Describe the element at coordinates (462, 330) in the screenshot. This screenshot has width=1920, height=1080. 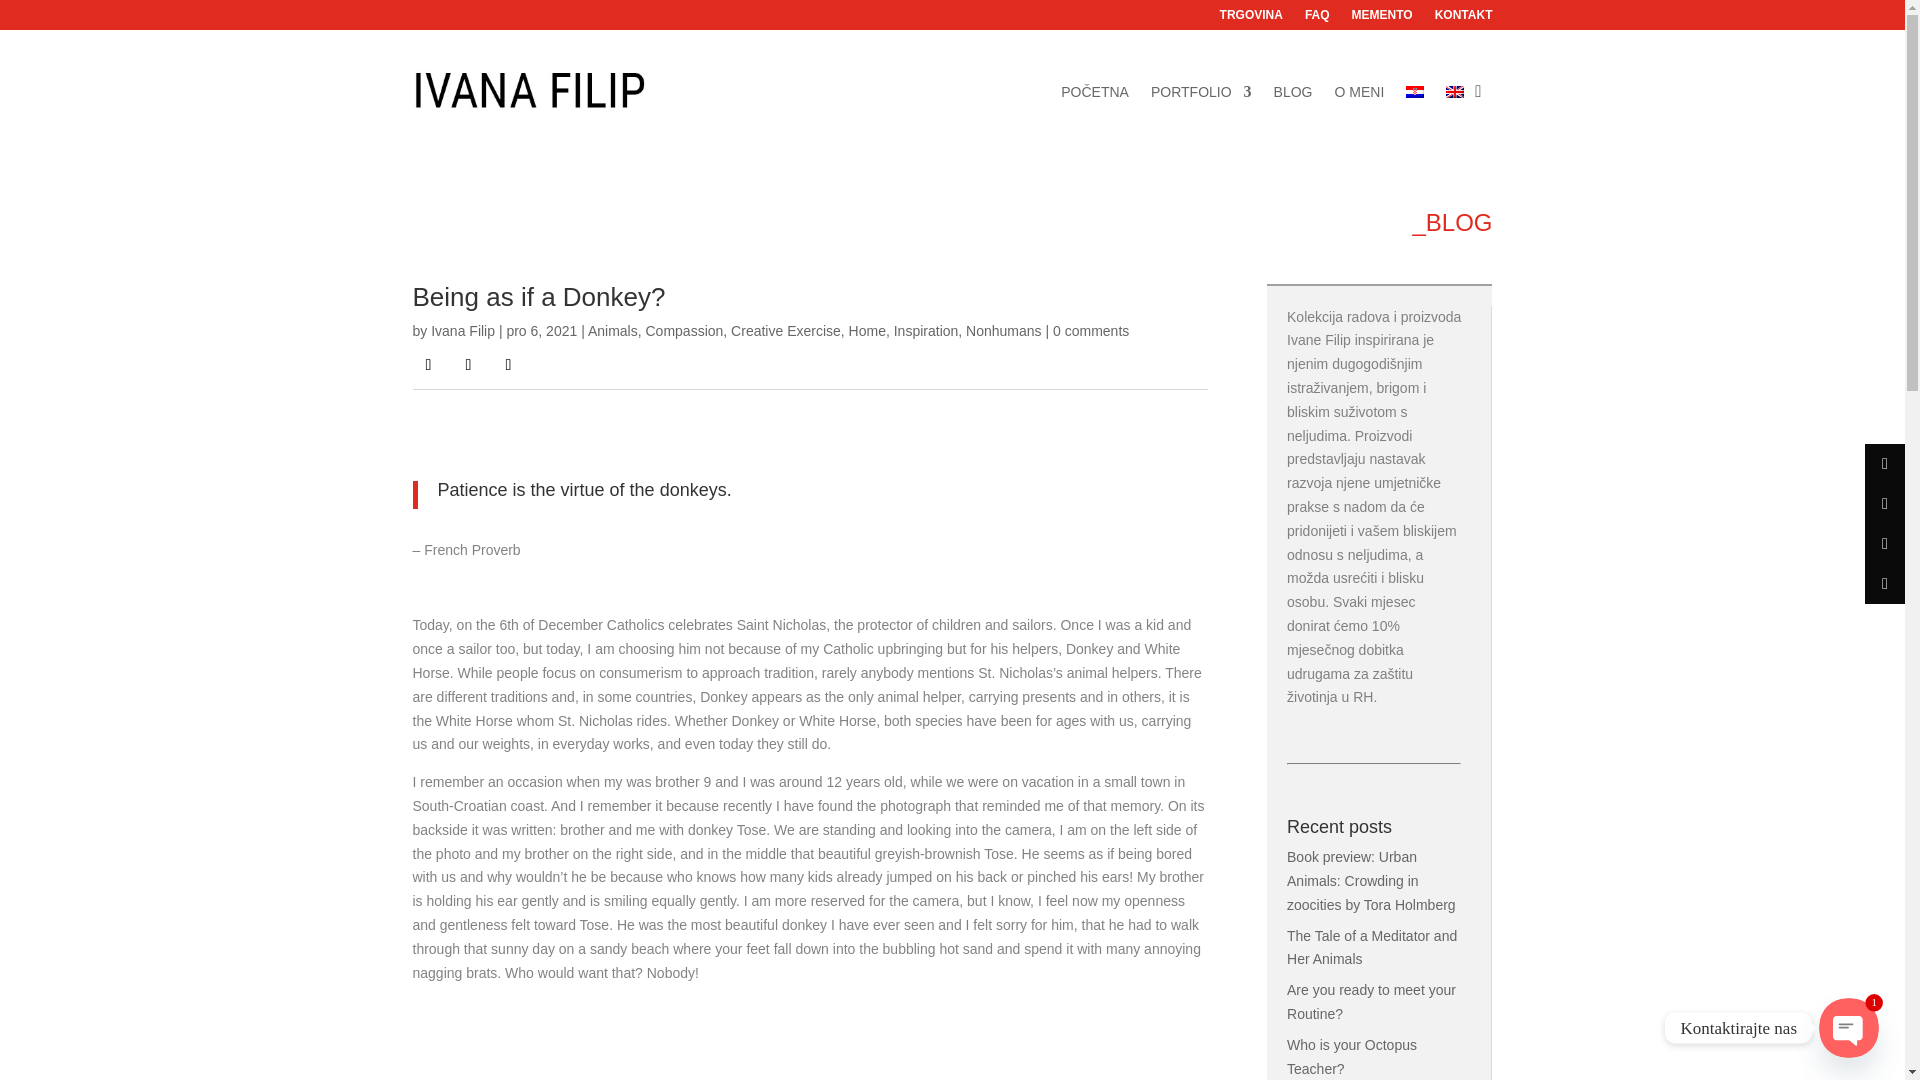
I see `Posts by Ivana Filip` at that location.